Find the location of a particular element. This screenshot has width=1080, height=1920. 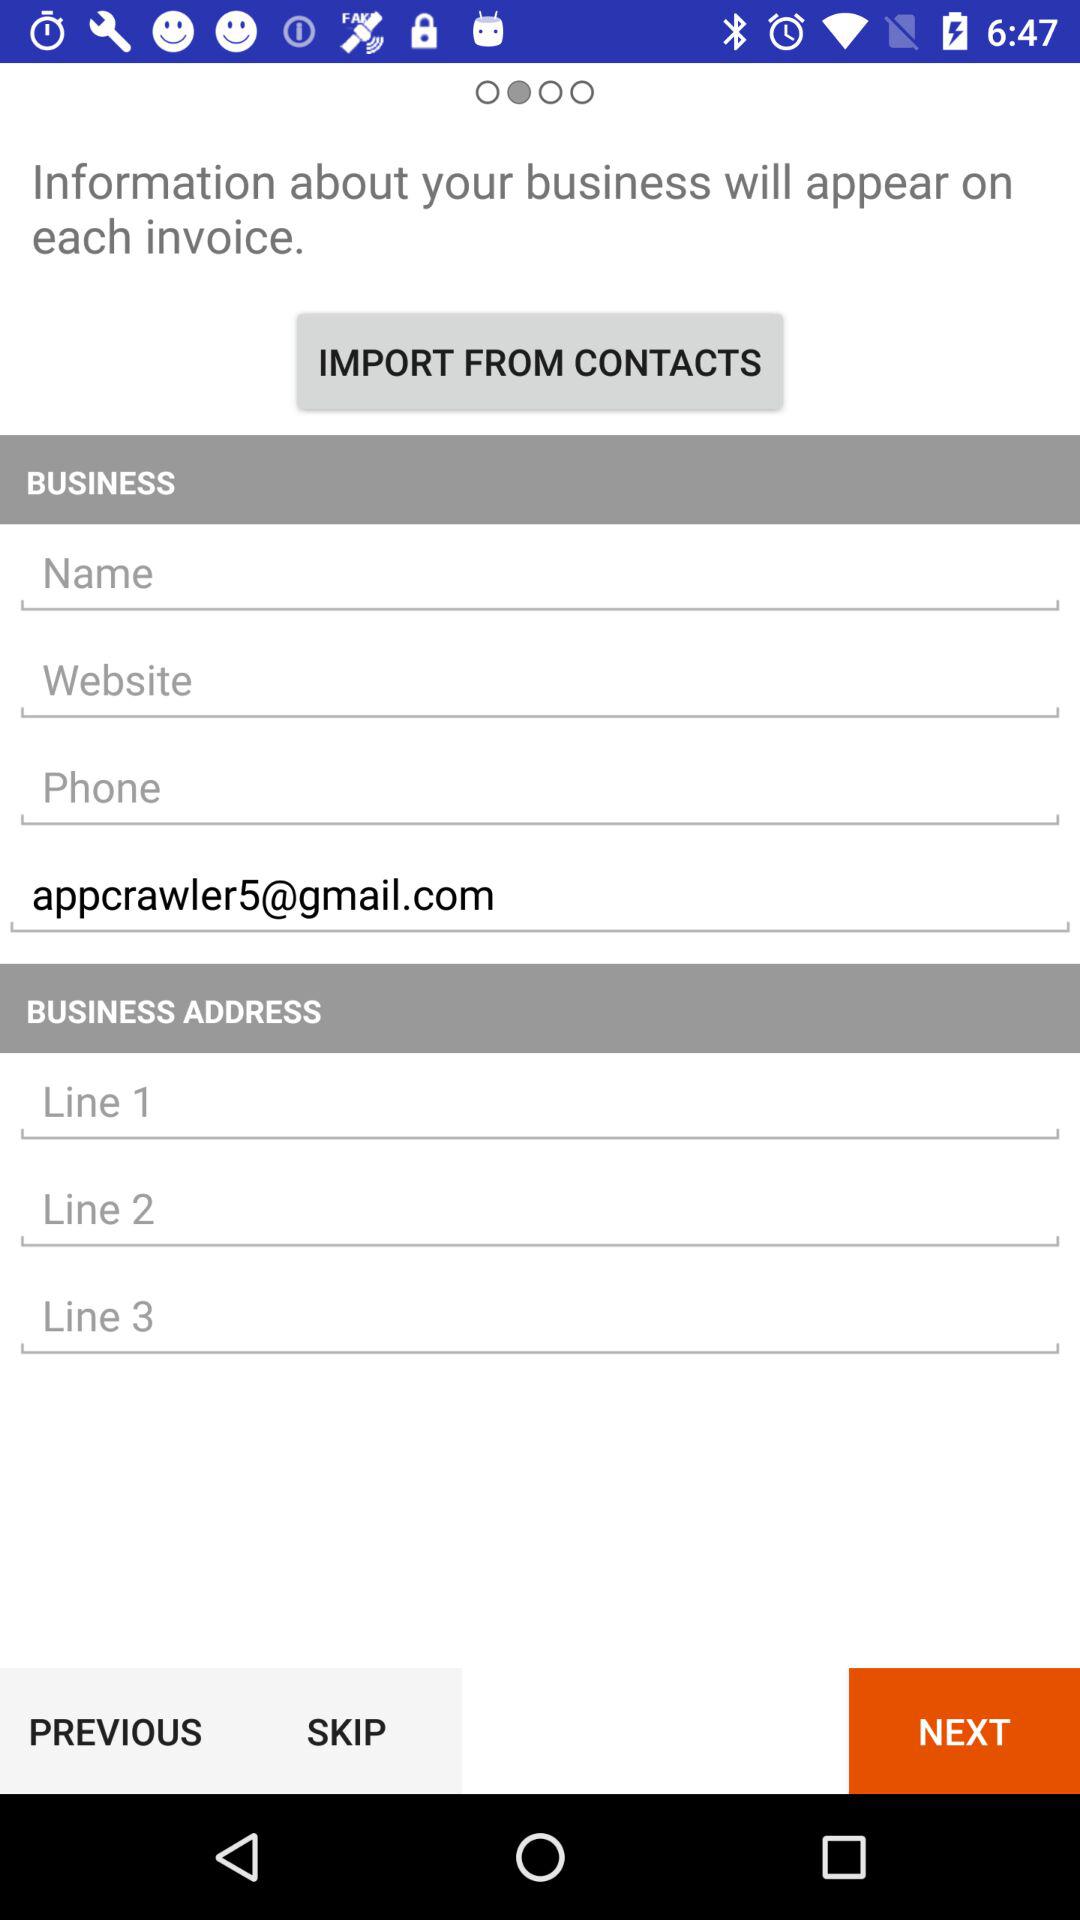

enter the phone number is located at coordinates (540, 786).